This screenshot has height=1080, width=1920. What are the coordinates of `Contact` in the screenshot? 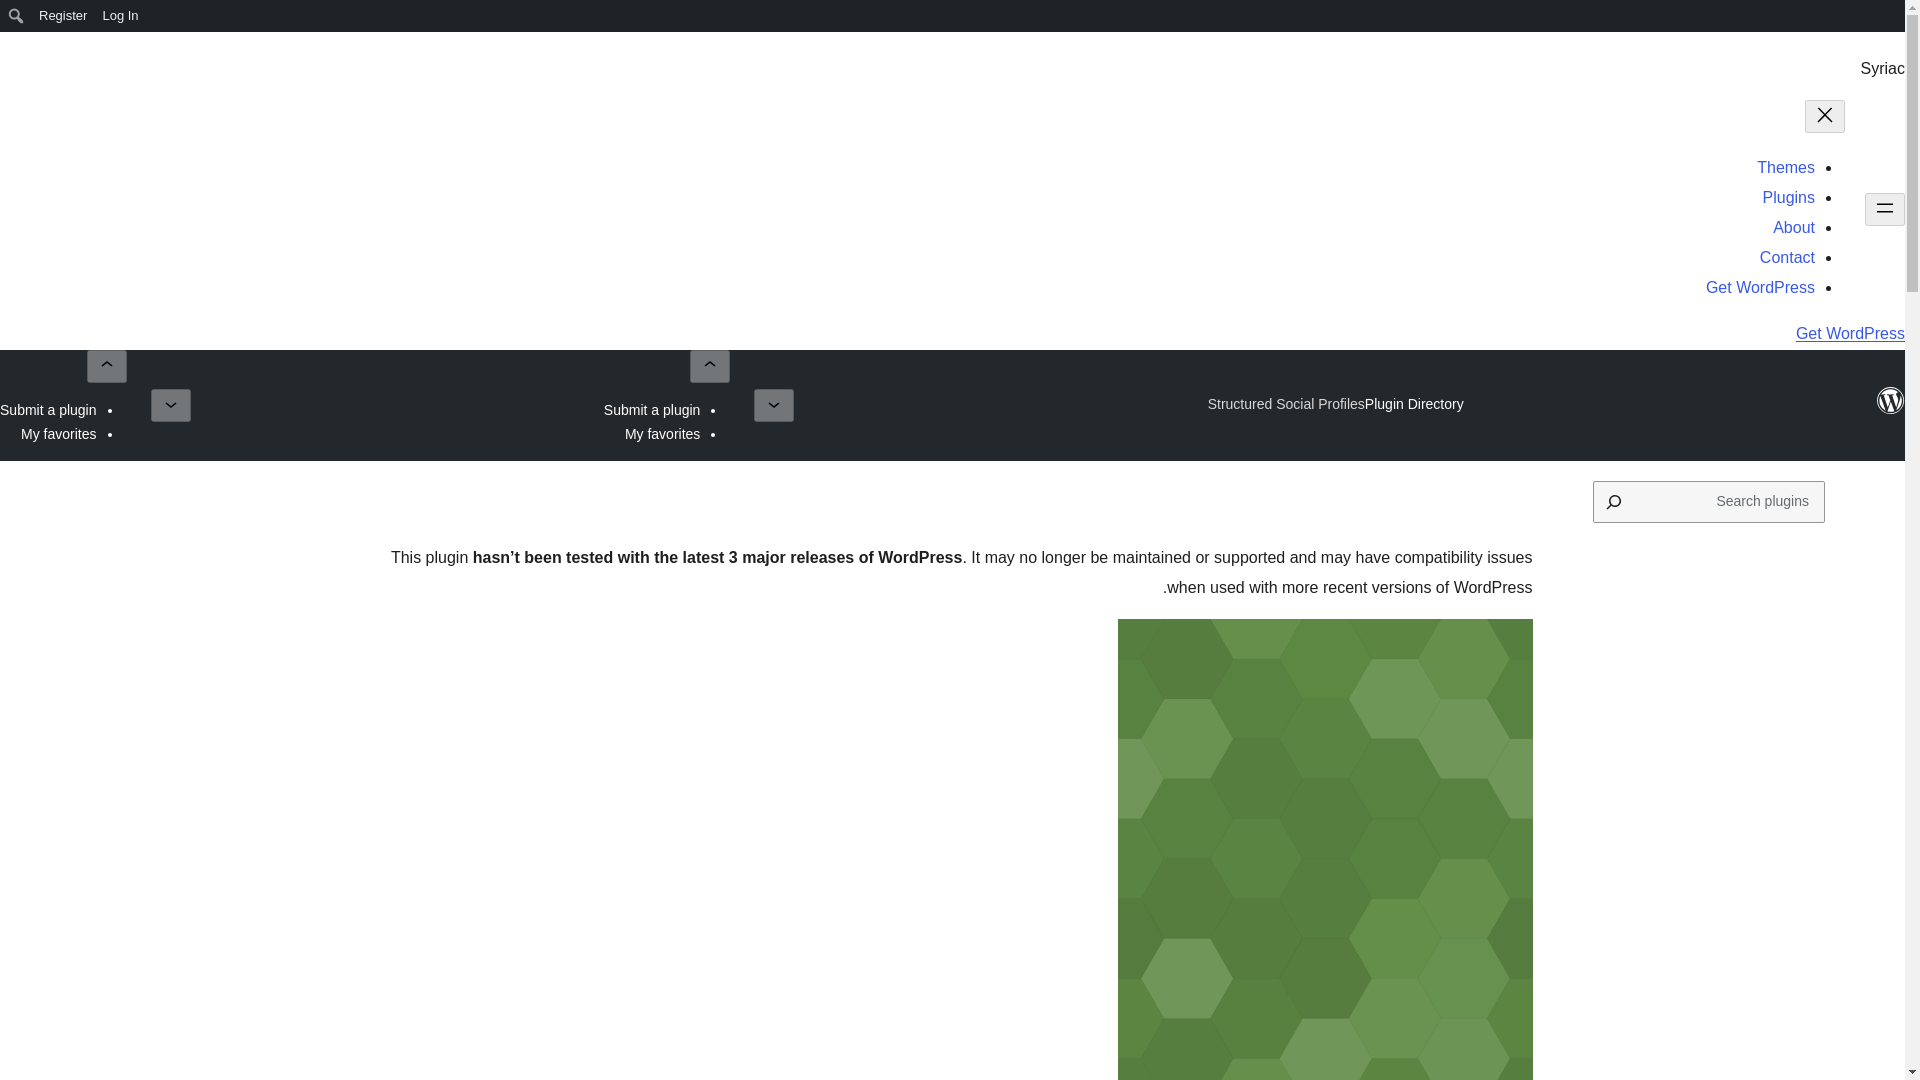 It's located at (1787, 257).